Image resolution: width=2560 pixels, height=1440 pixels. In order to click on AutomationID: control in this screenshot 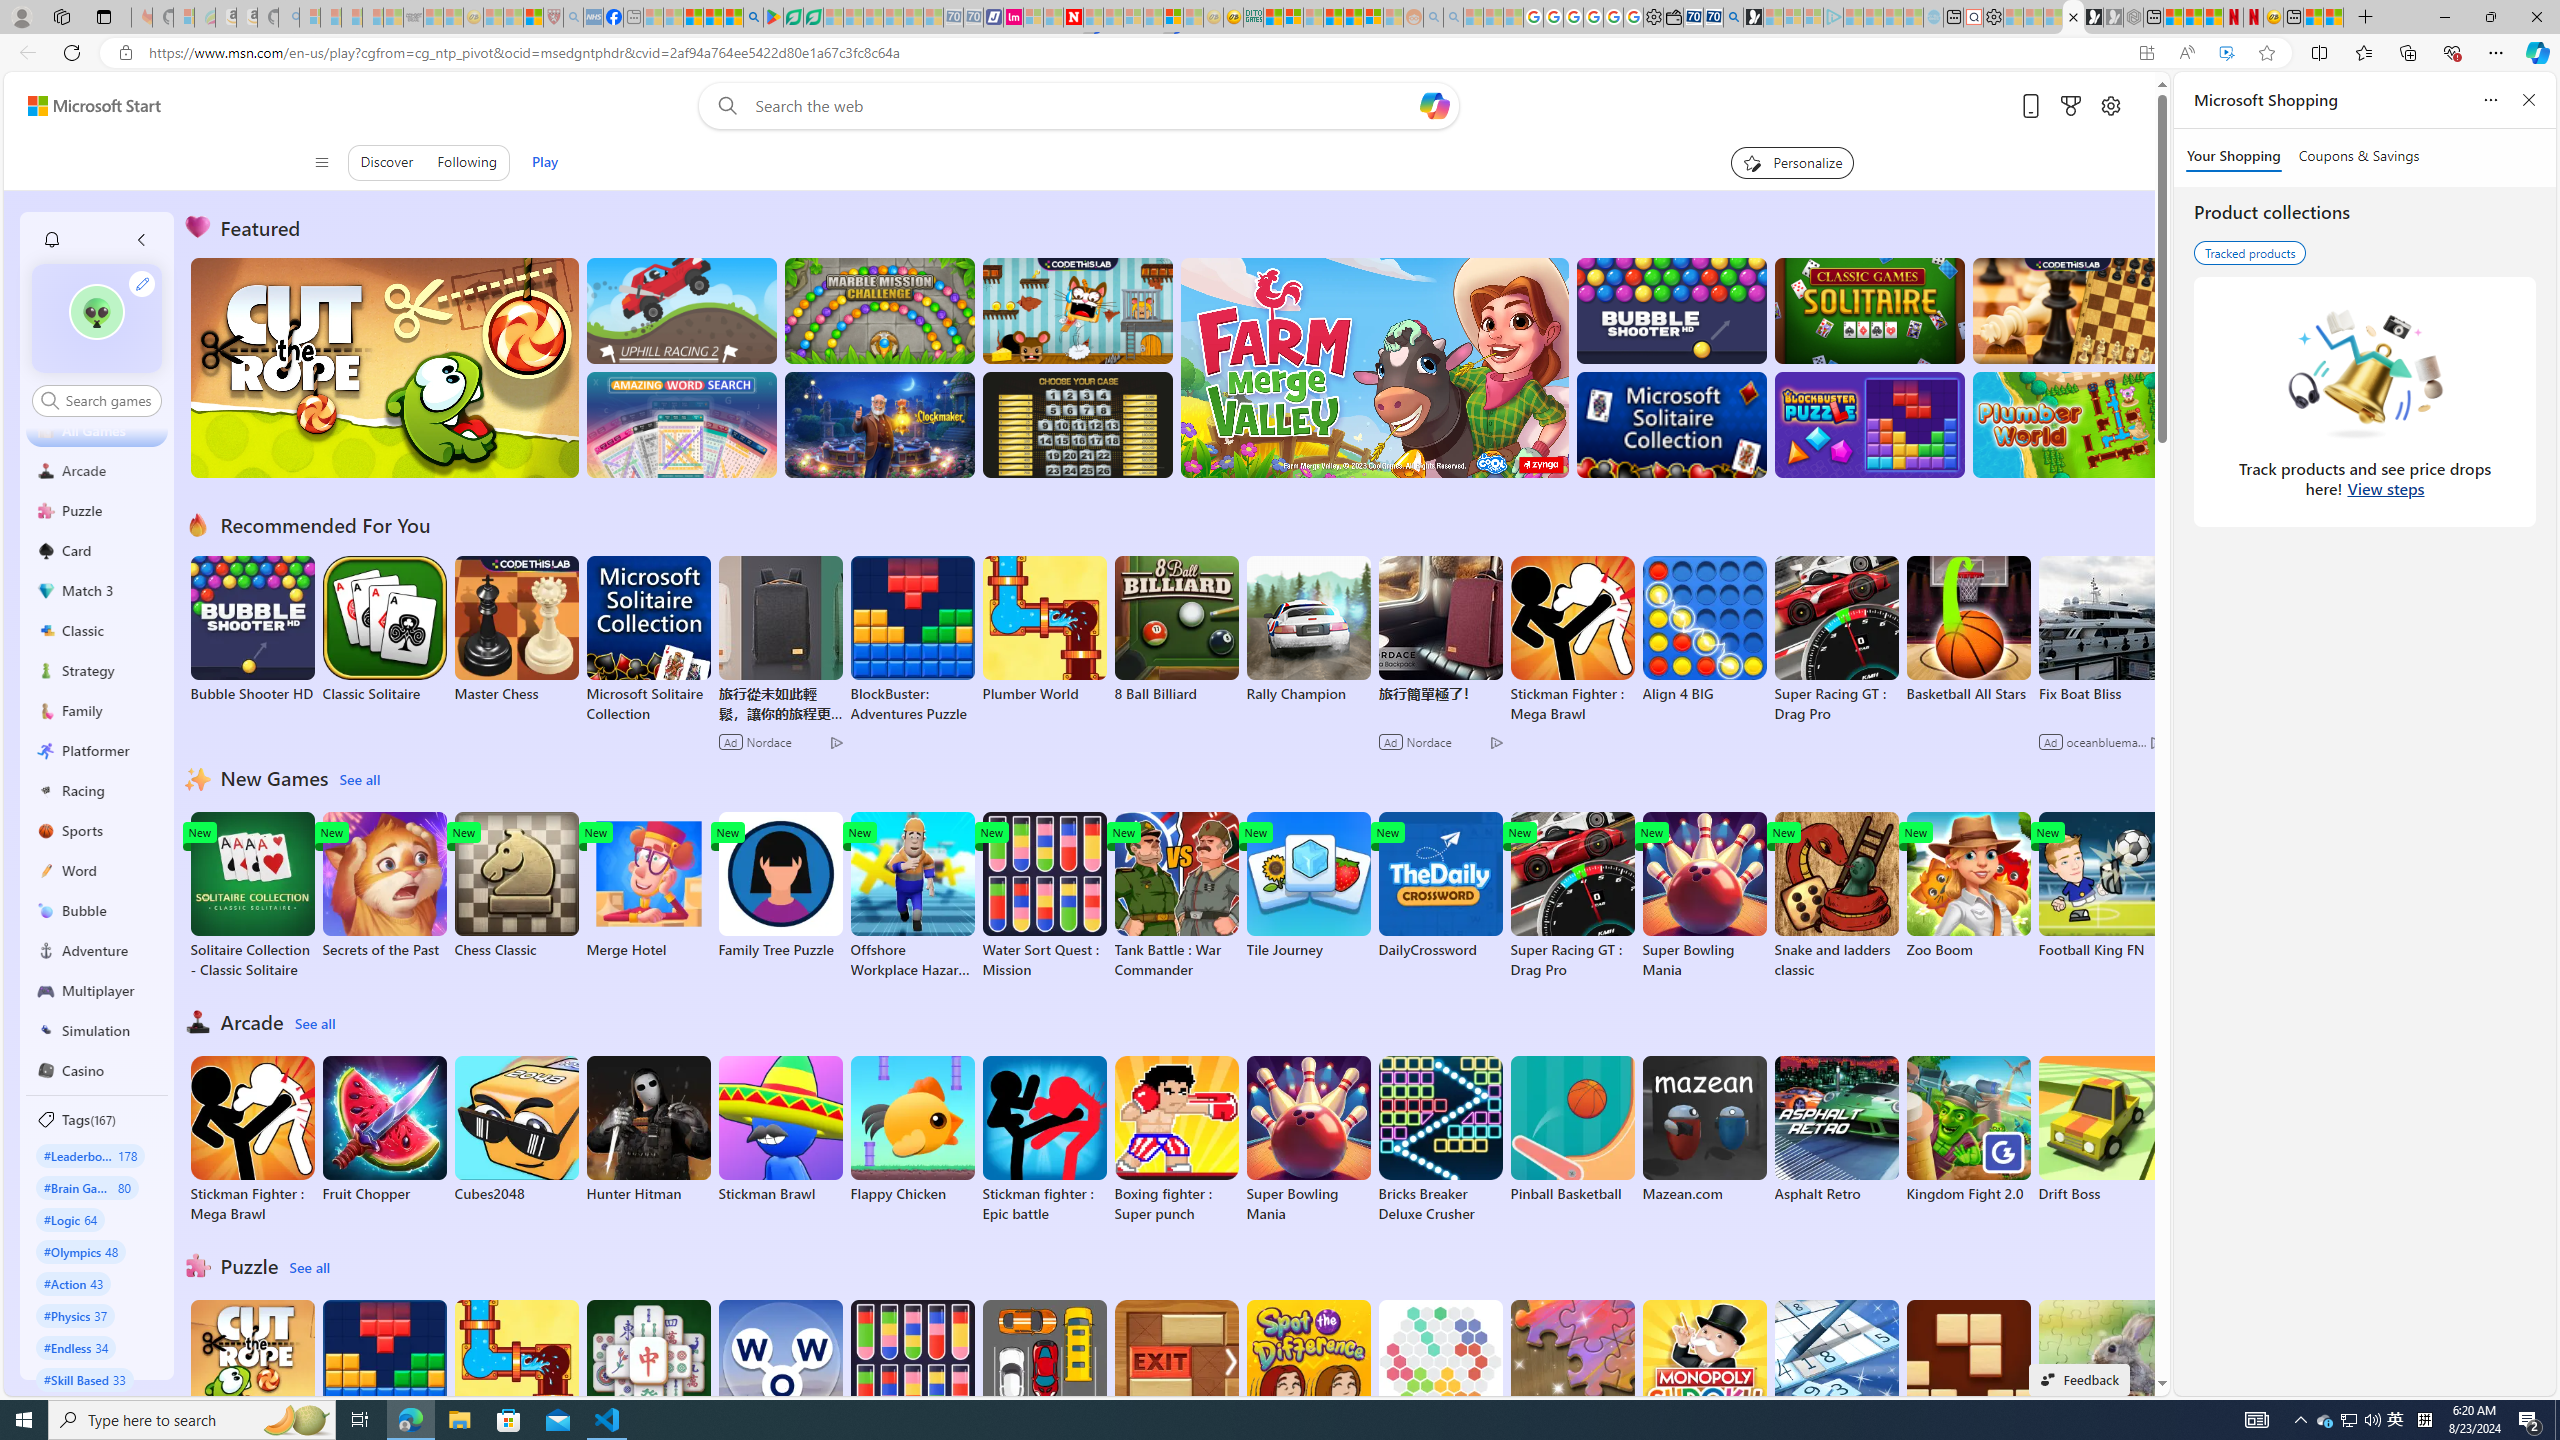, I will do `click(108, 400)`.